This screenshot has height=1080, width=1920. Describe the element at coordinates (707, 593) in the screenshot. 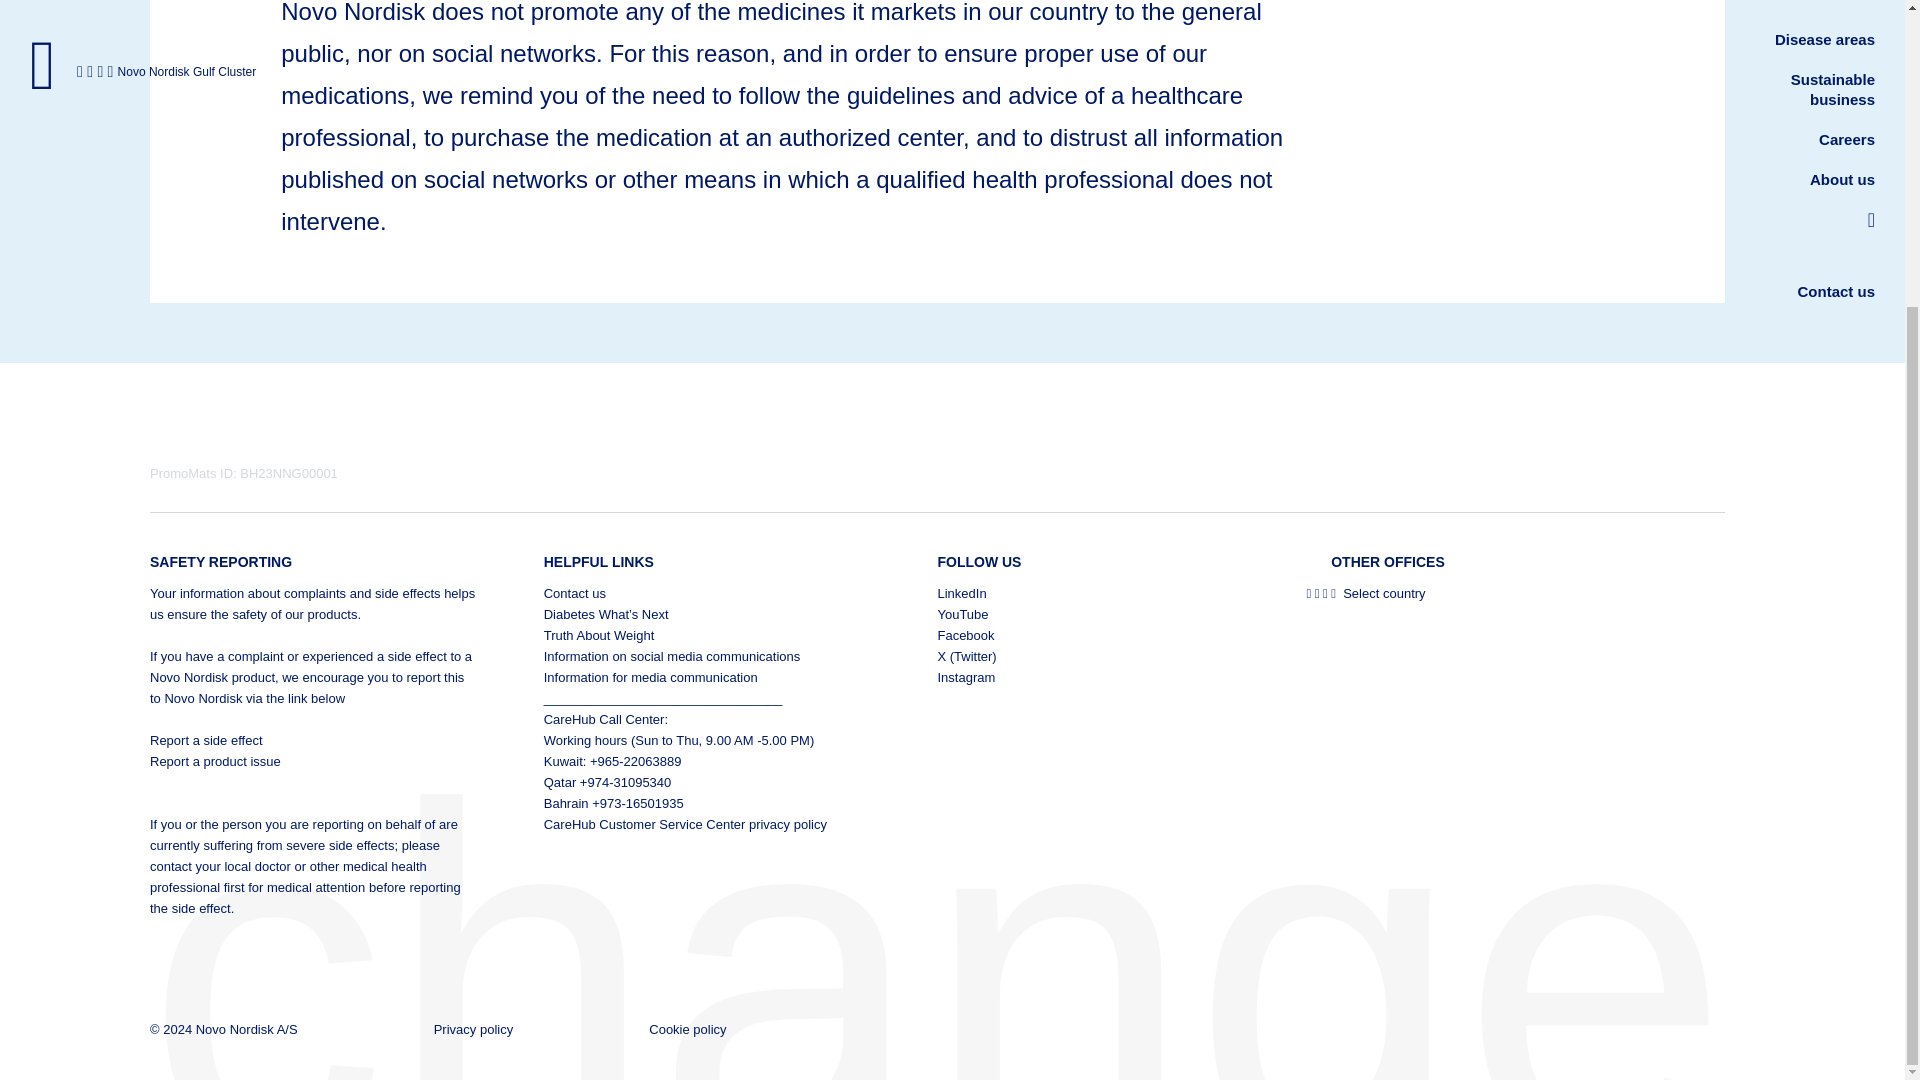

I see `Contact us` at that location.